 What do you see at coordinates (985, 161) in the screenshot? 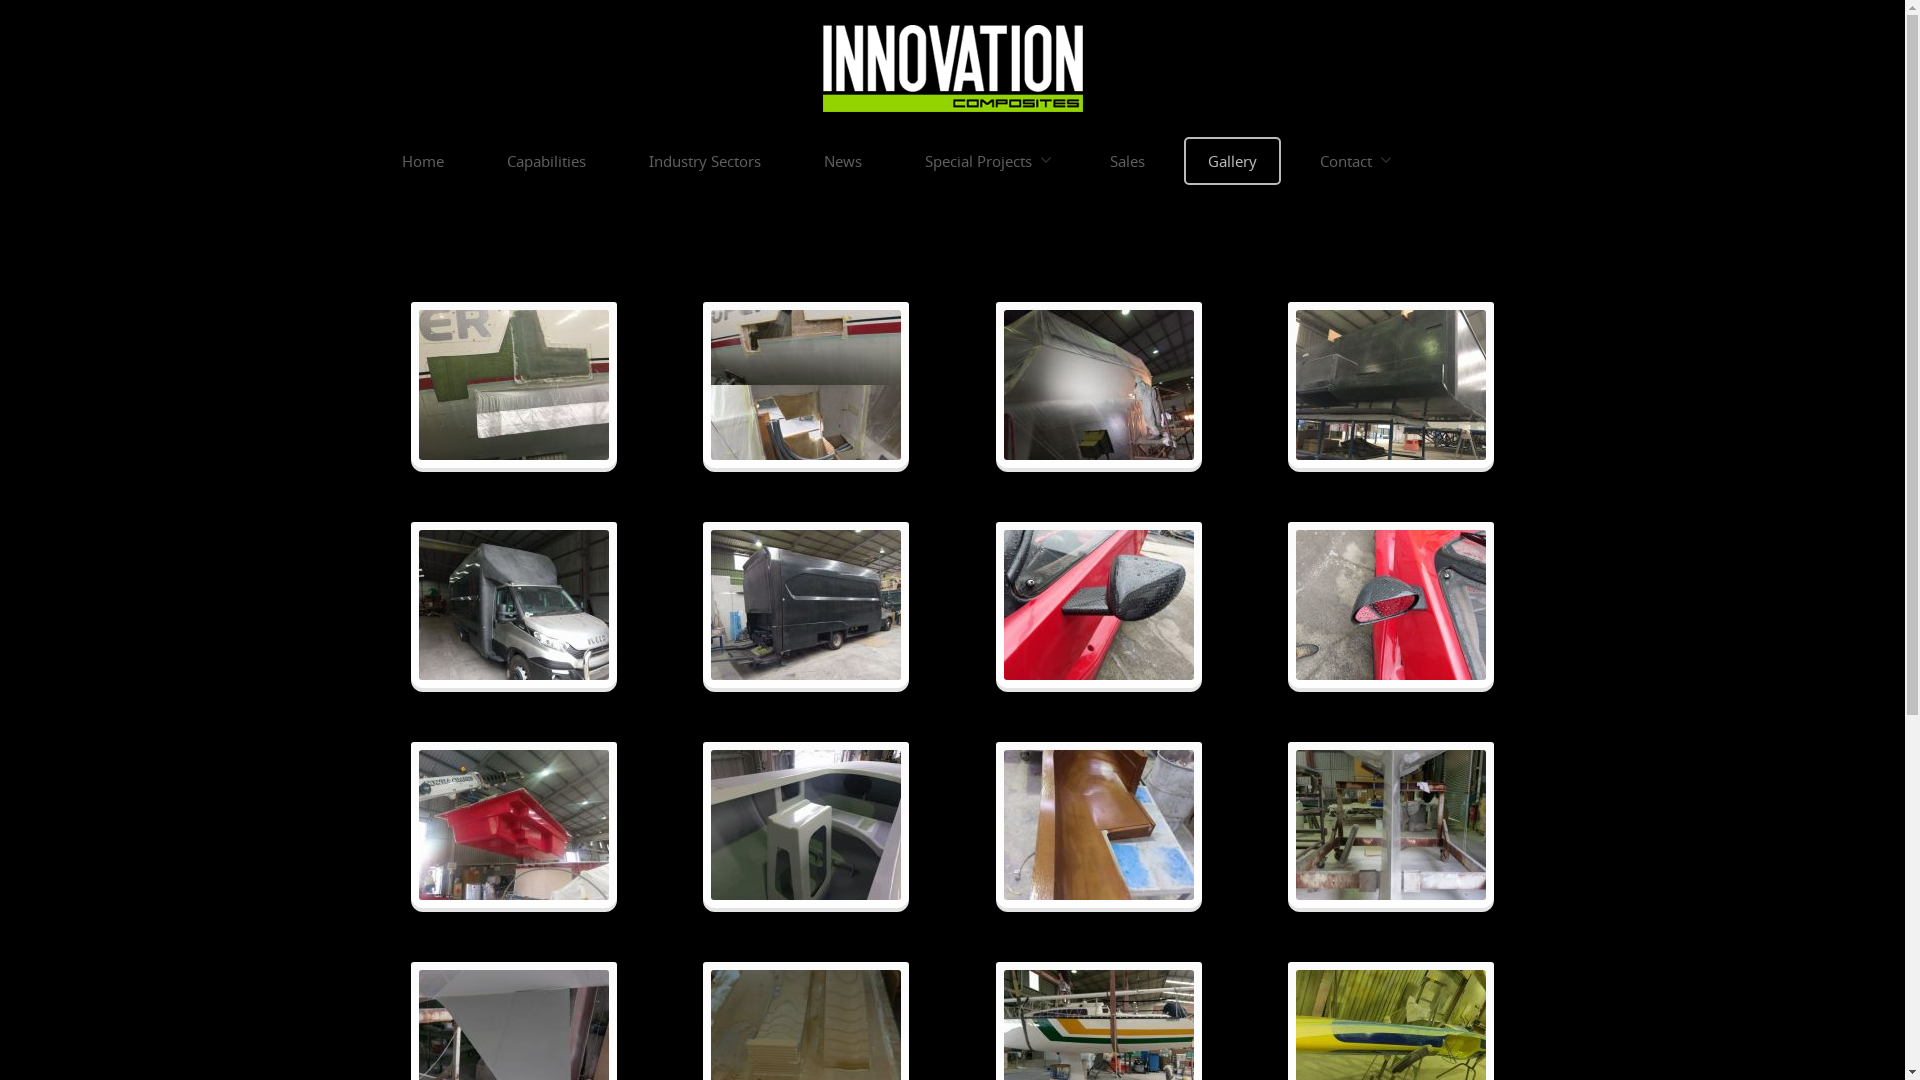
I see `Special Projects` at bounding box center [985, 161].